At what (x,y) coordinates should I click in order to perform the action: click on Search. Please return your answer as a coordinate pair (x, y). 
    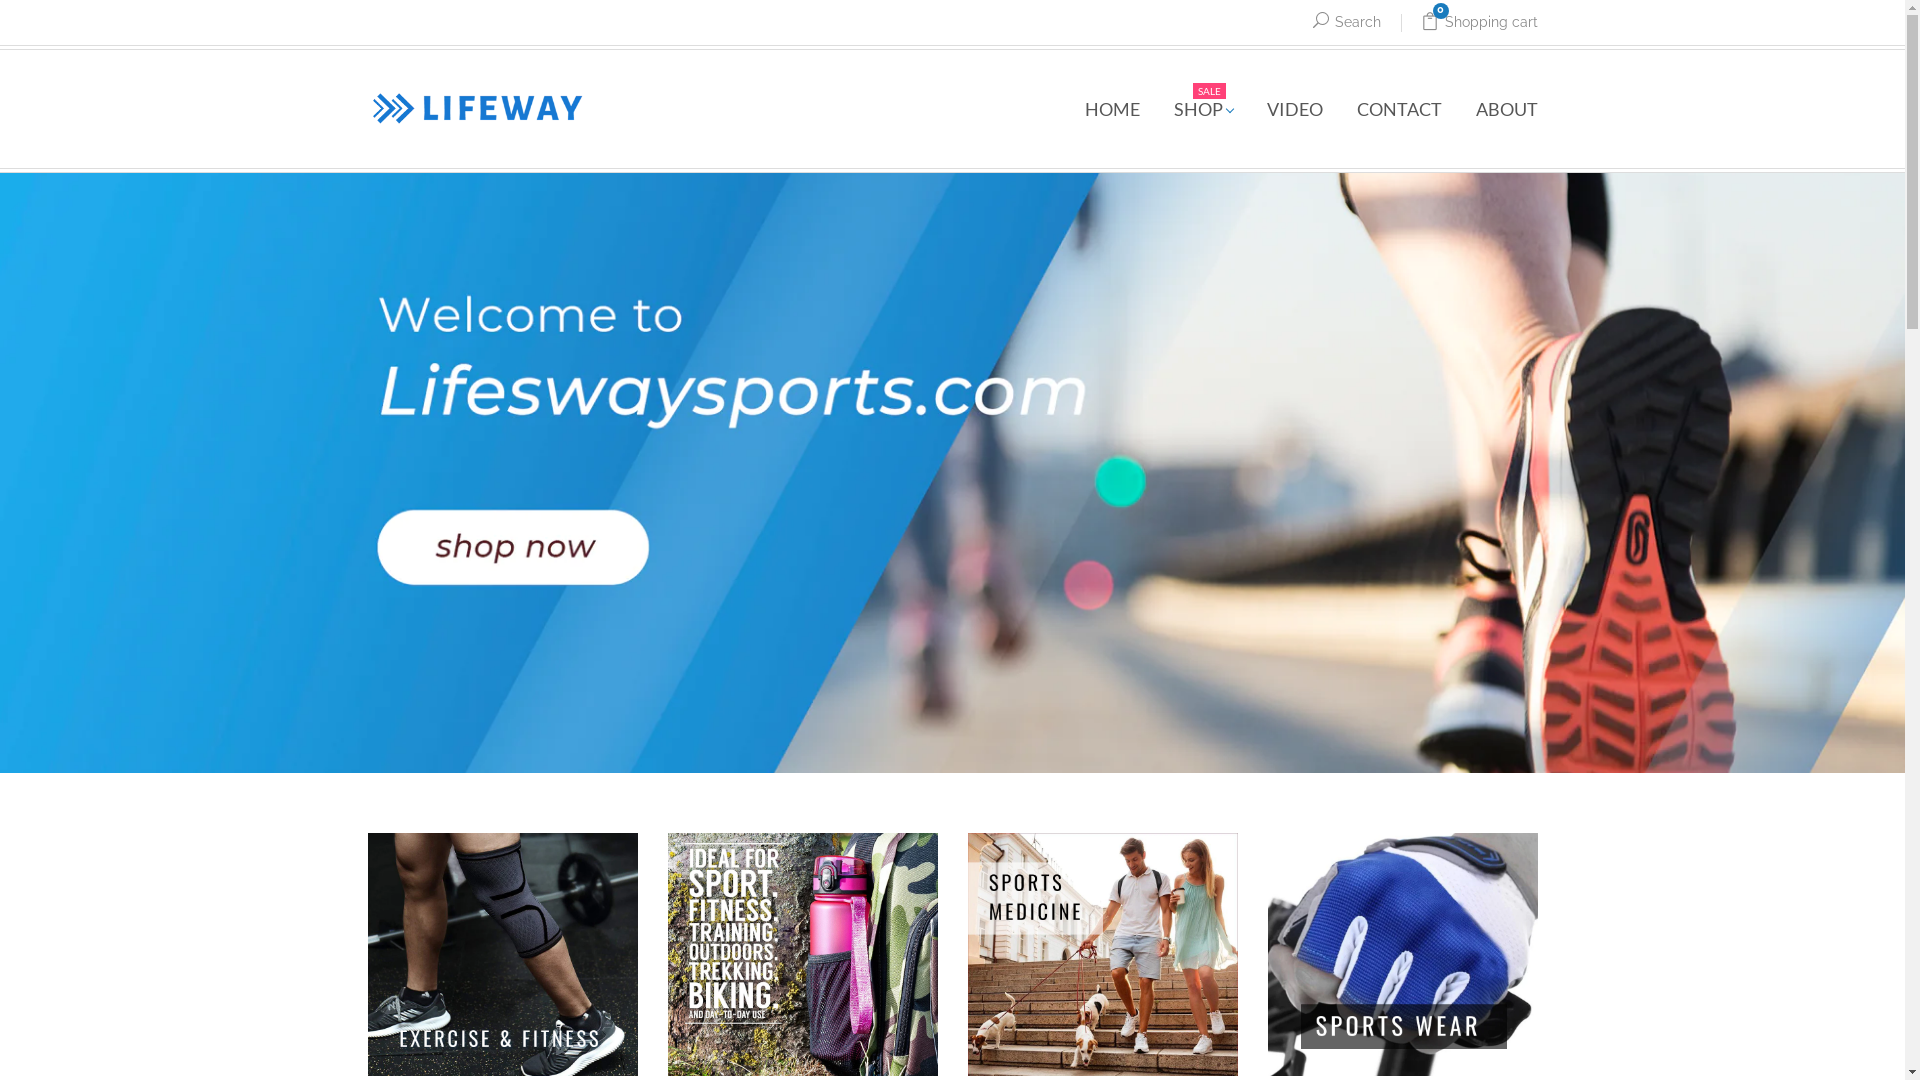
    Looking at the image, I should click on (1346, 24).